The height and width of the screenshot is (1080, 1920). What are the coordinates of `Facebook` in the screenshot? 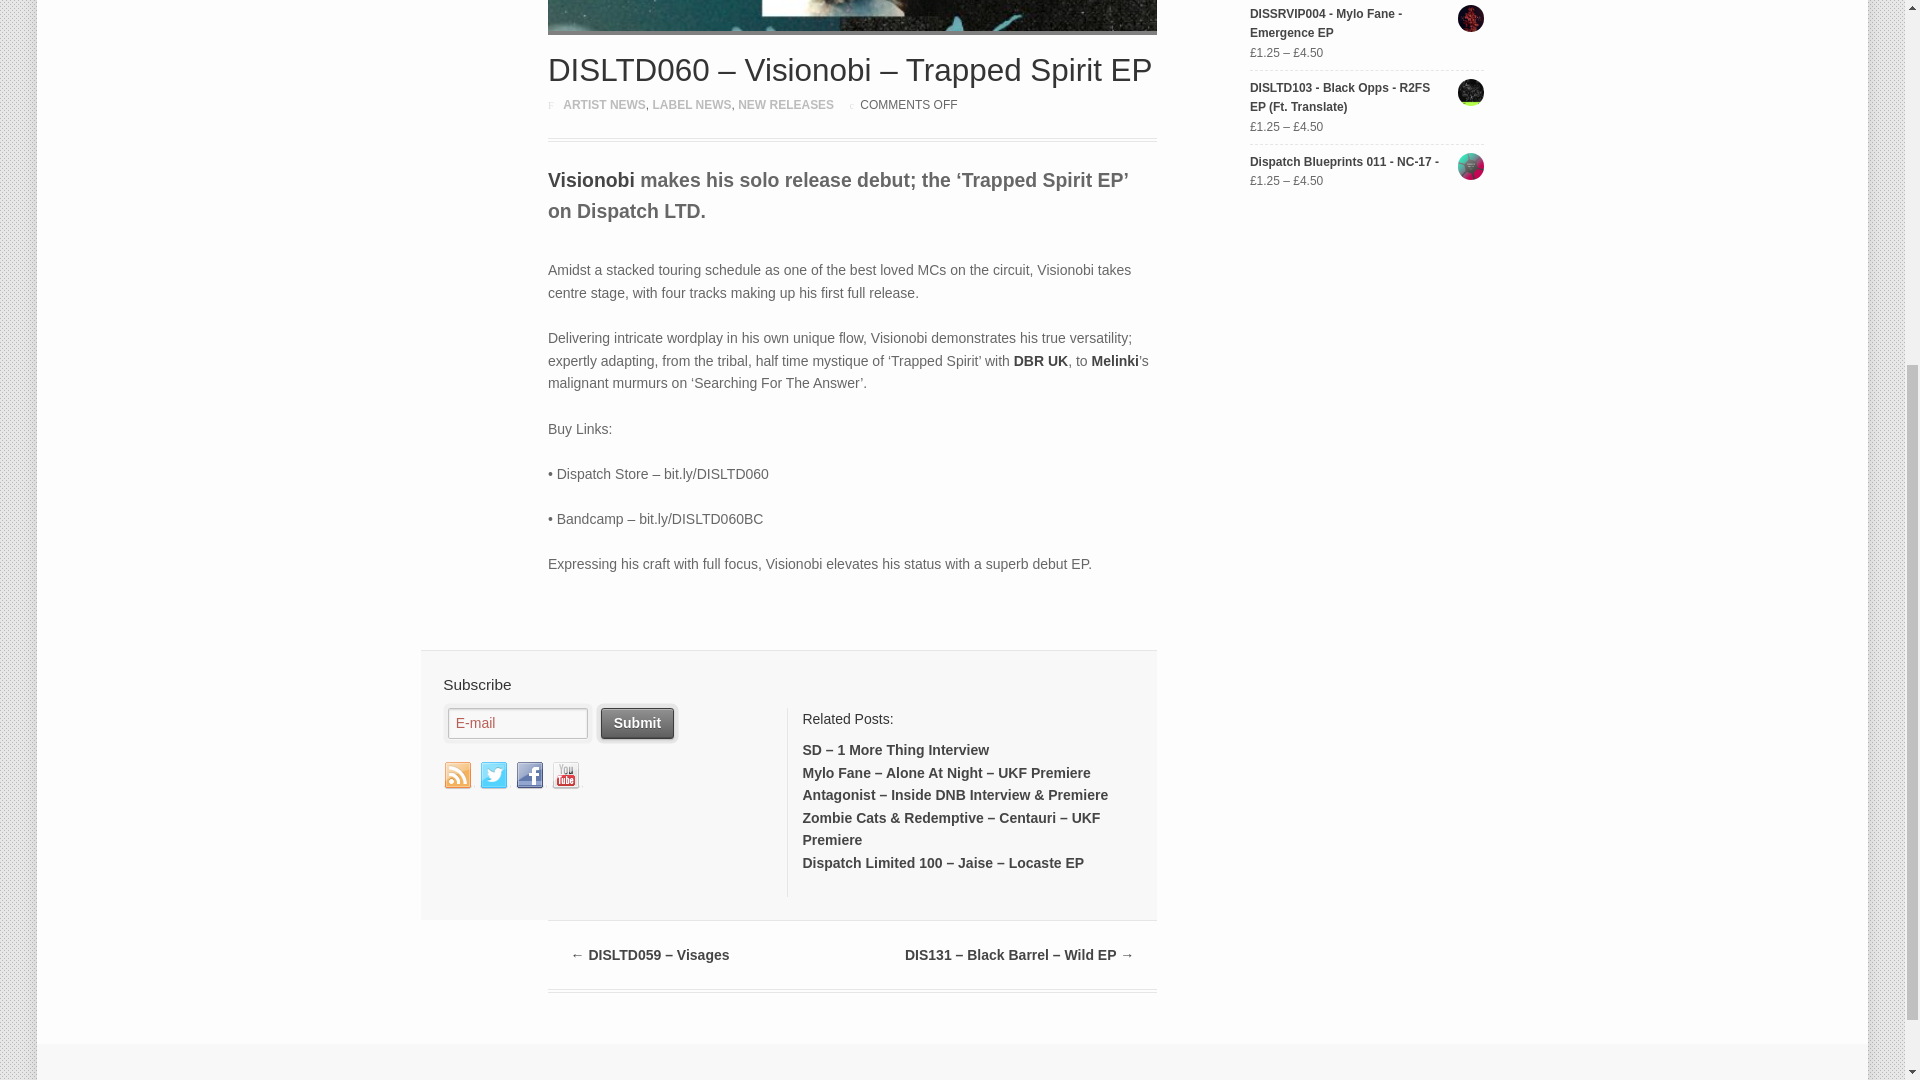 It's located at (530, 776).